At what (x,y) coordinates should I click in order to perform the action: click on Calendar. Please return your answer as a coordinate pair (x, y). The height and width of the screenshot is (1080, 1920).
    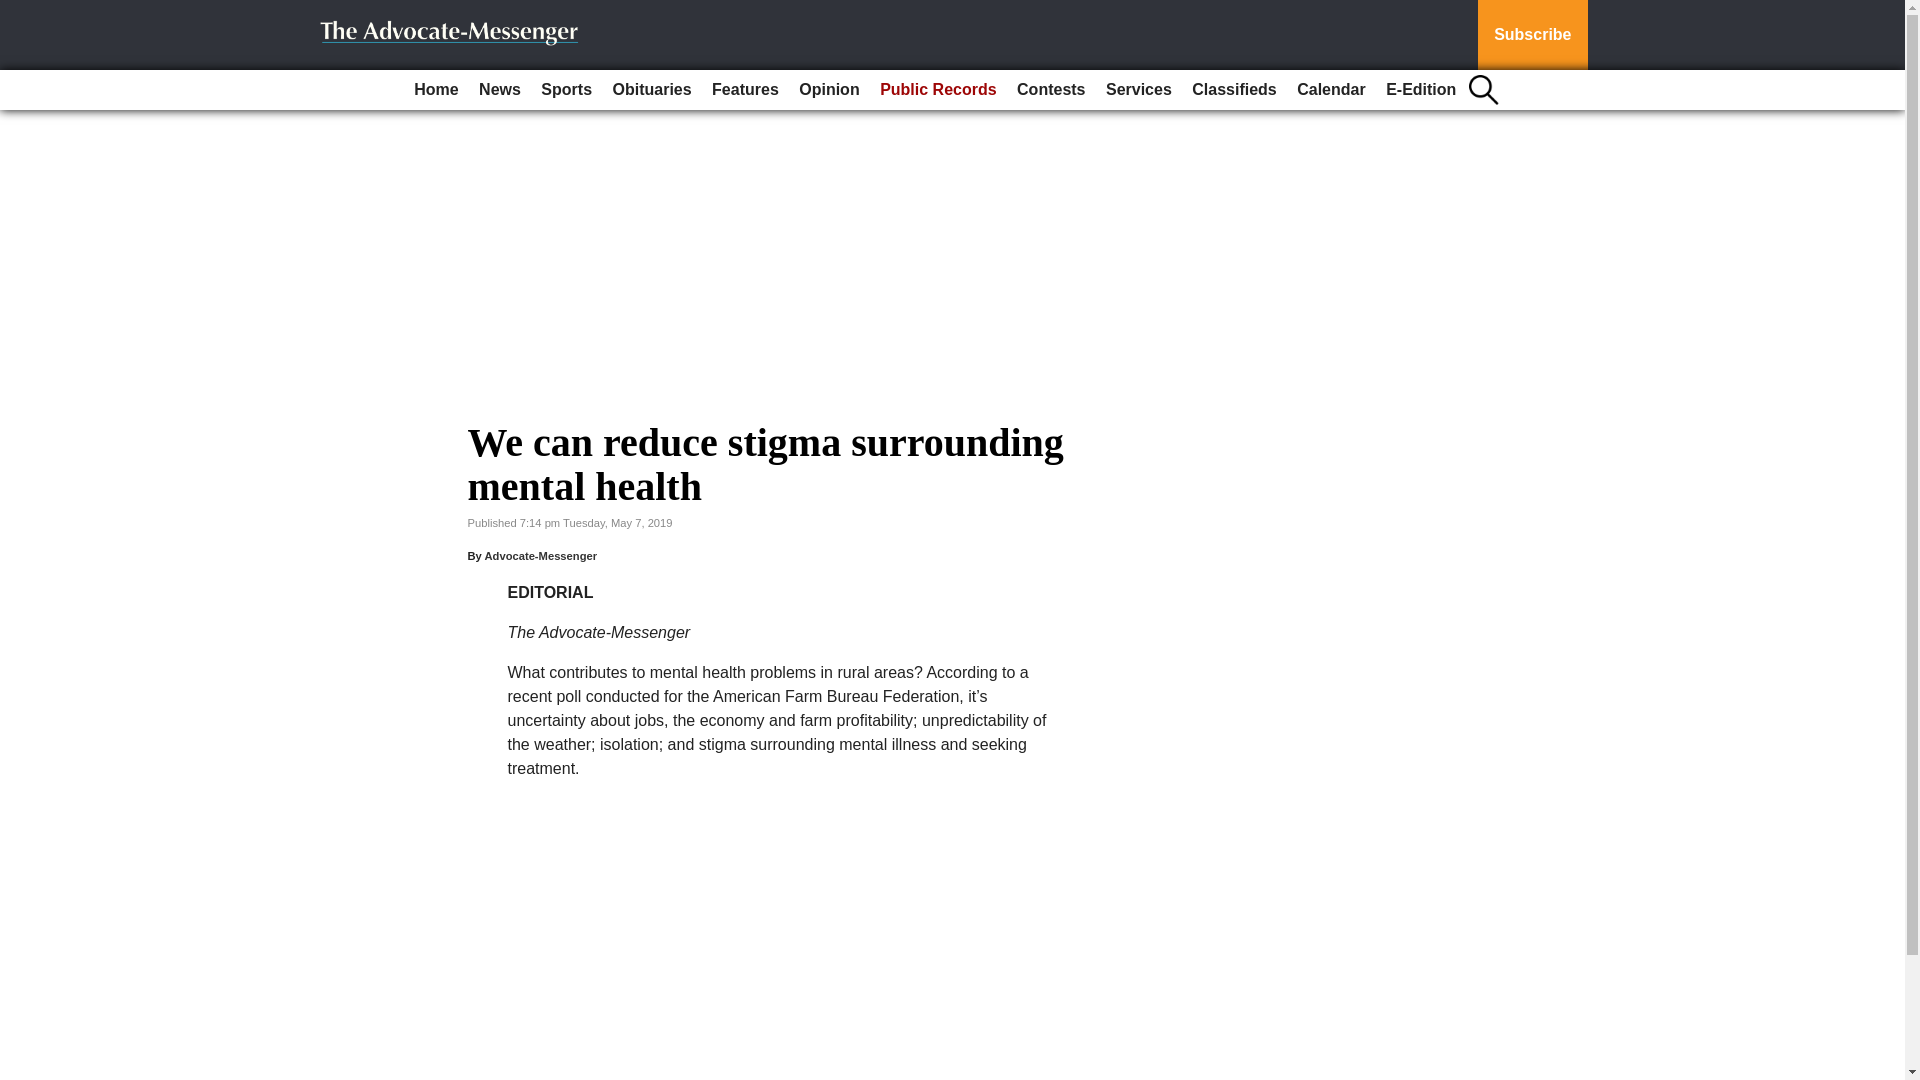
    Looking at the image, I should click on (1330, 90).